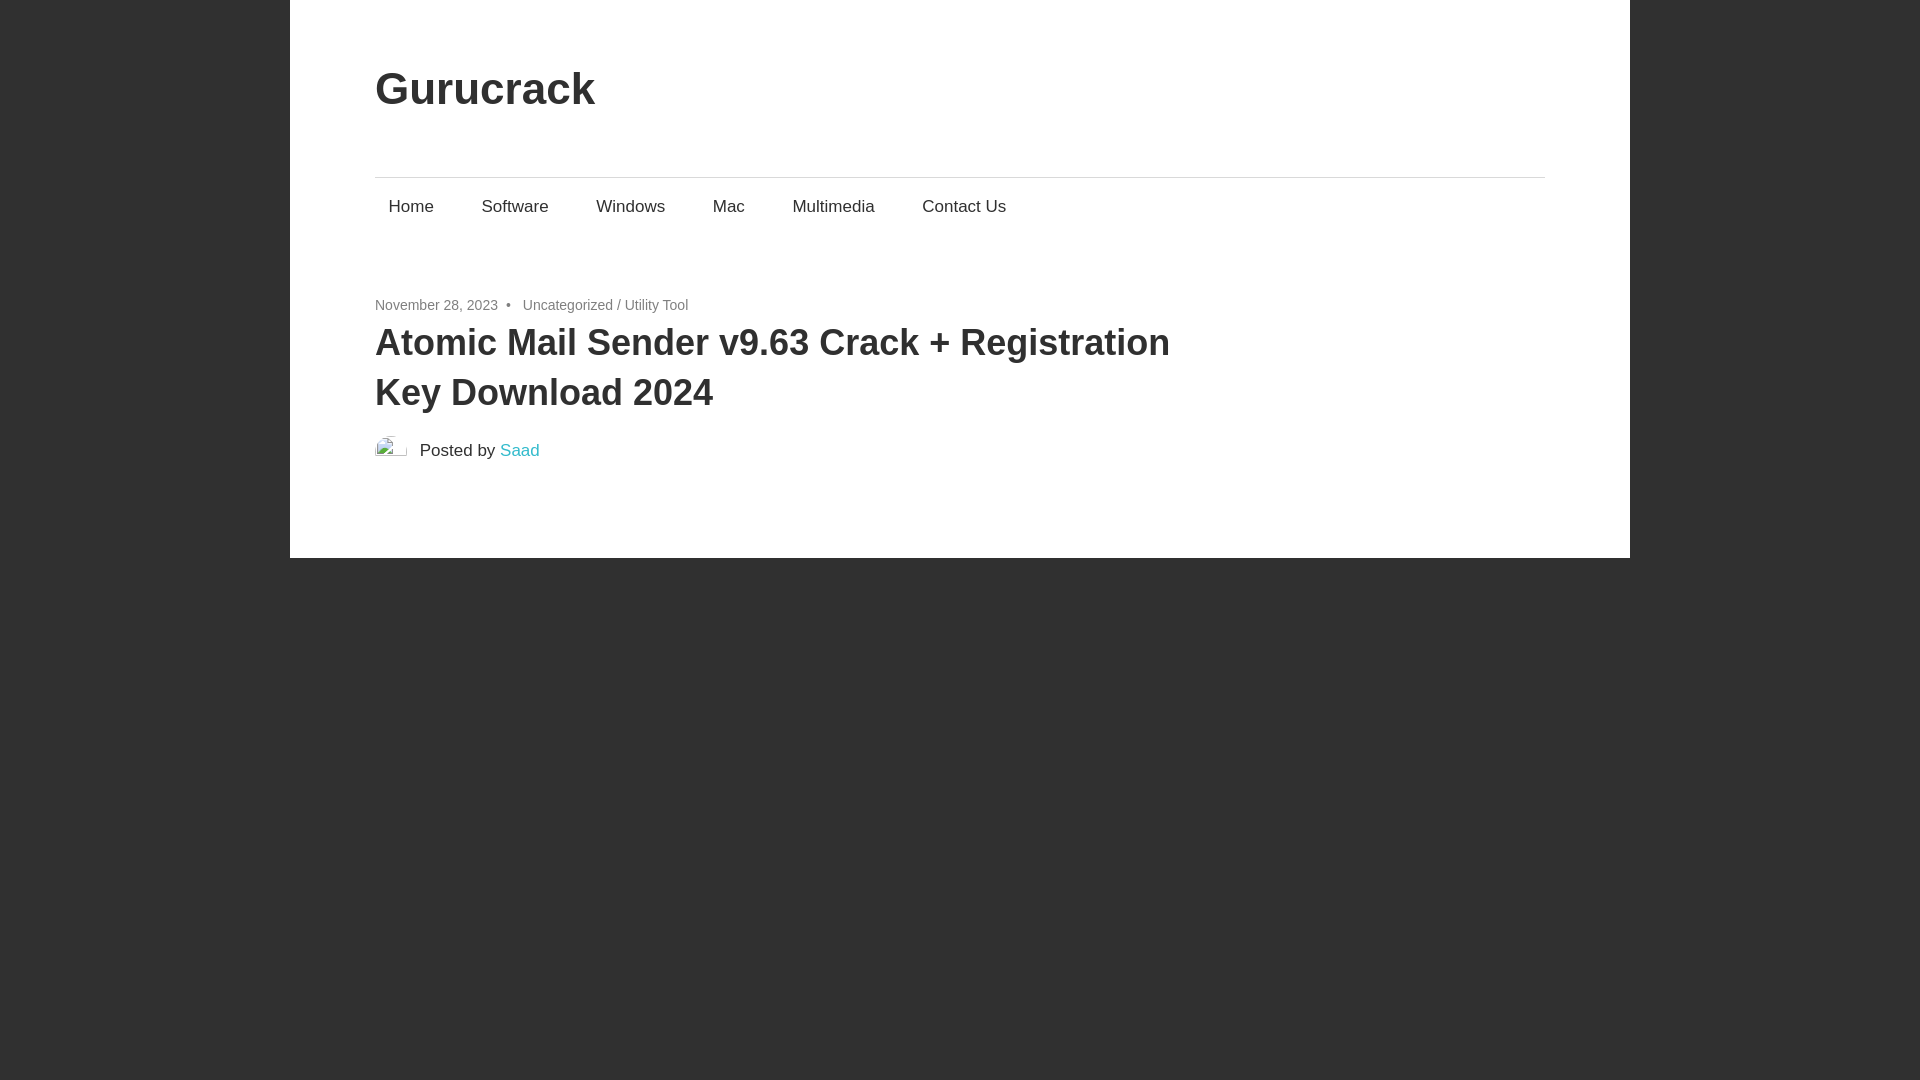 This screenshot has width=1920, height=1080. What do you see at coordinates (519, 450) in the screenshot?
I see `Saad` at bounding box center [519, 450].